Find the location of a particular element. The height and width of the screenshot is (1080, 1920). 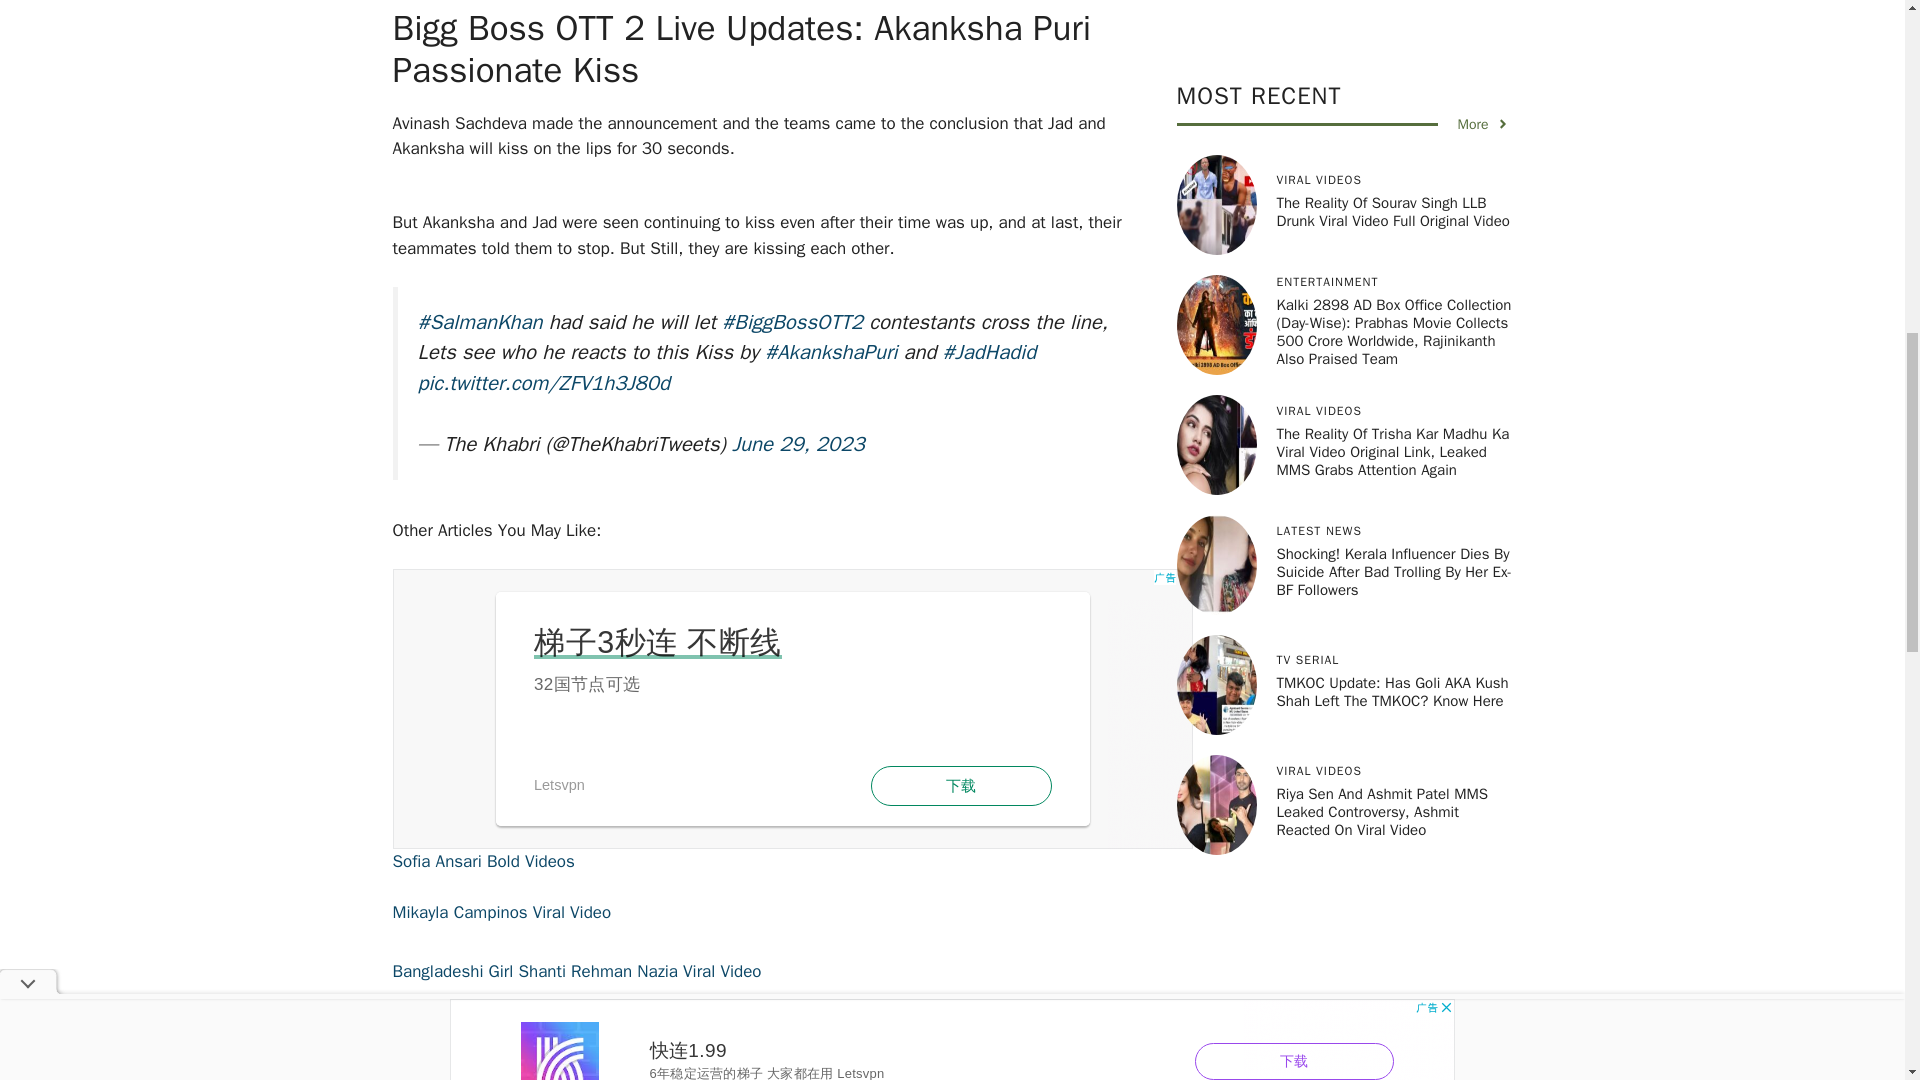

June 29, 2023 is located at coordinates (798, 443).